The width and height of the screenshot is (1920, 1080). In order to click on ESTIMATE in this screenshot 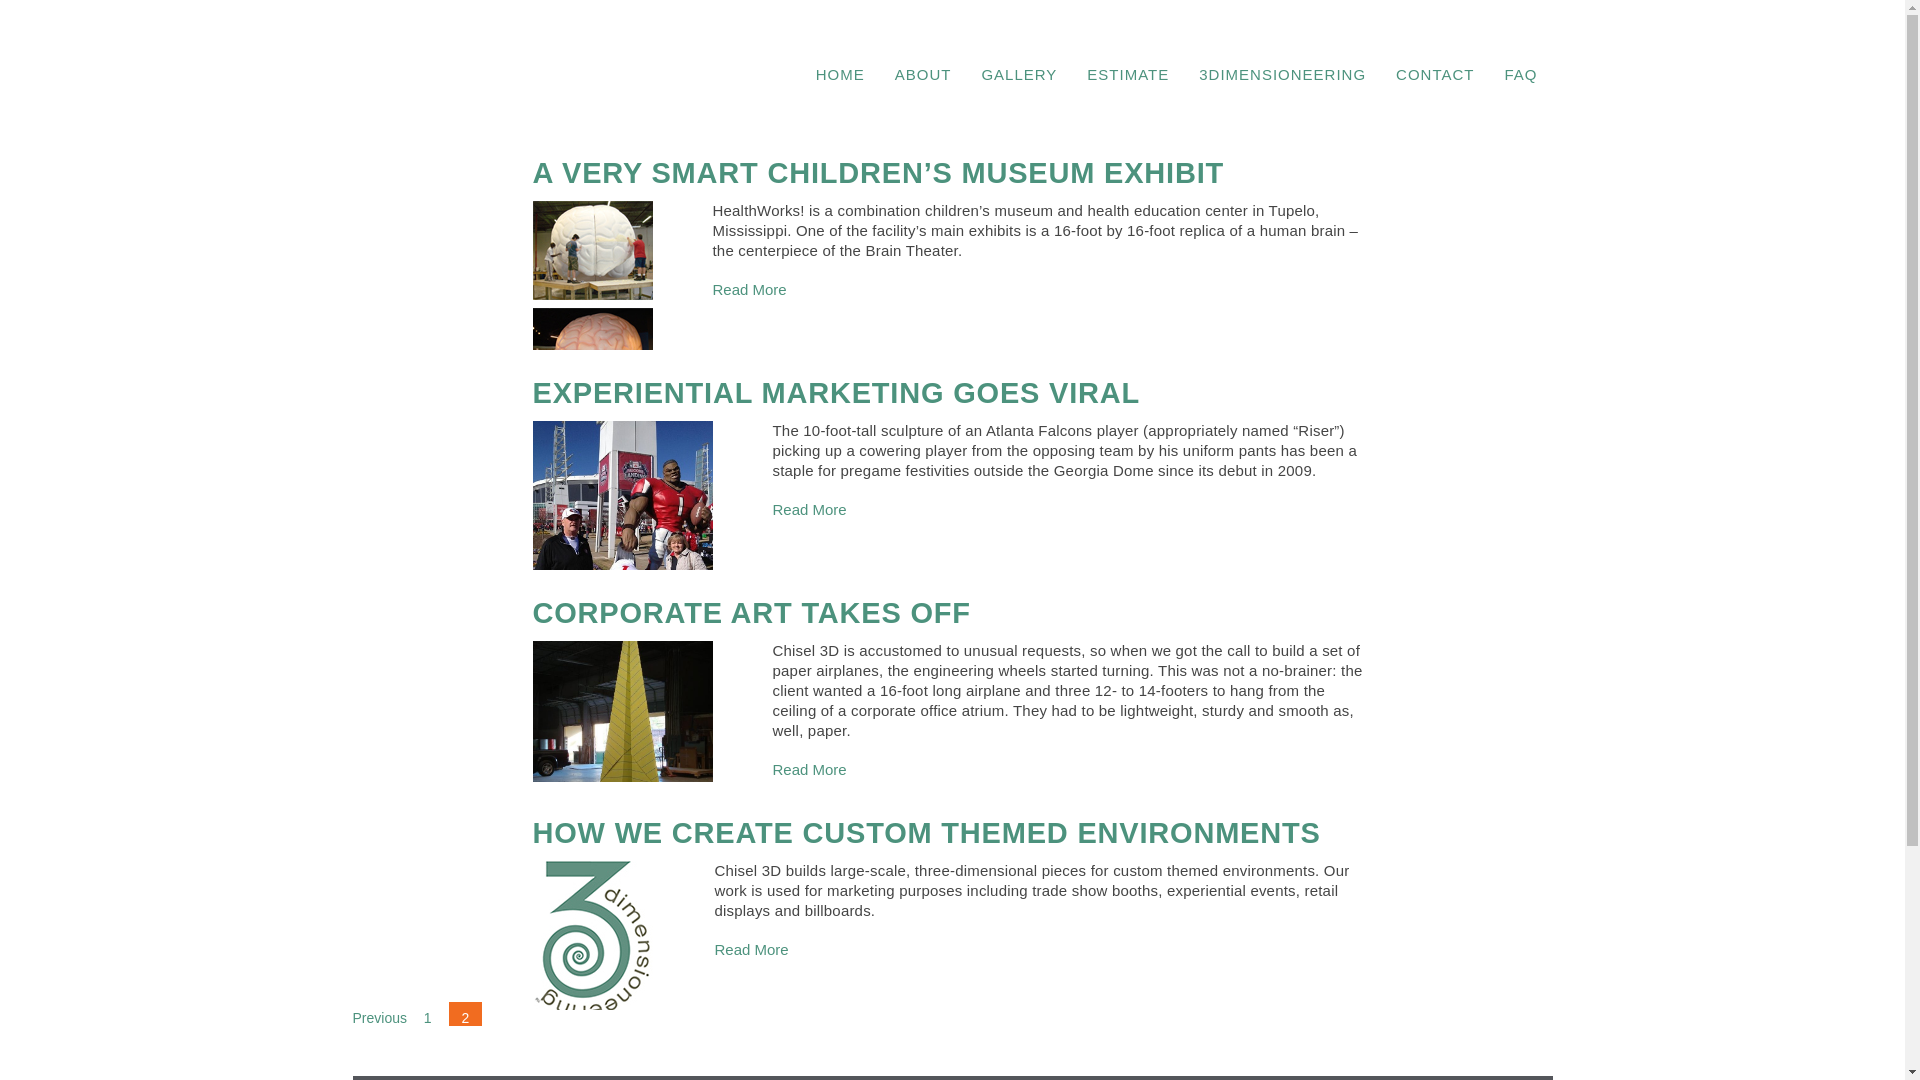, I will do `click(1128, 74)`.